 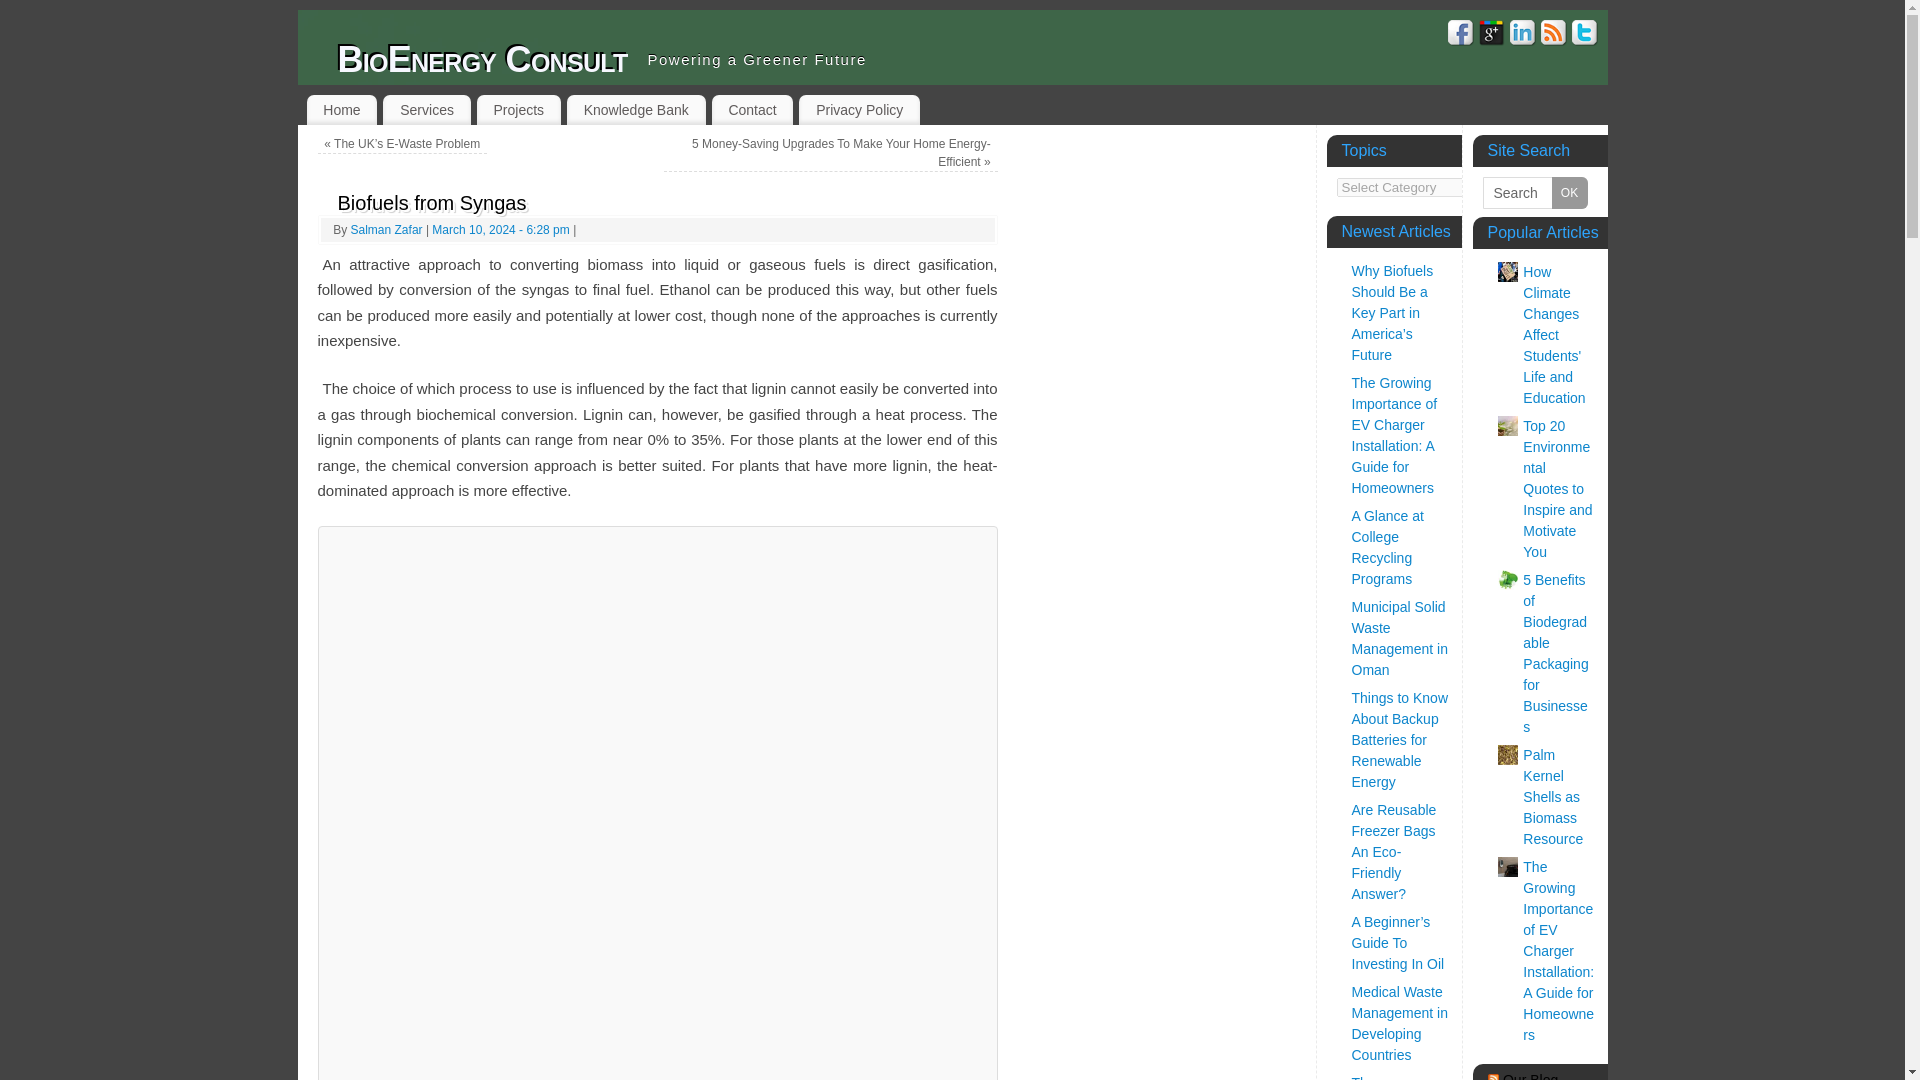 I want to click on Services, so click(x=426, y=110).